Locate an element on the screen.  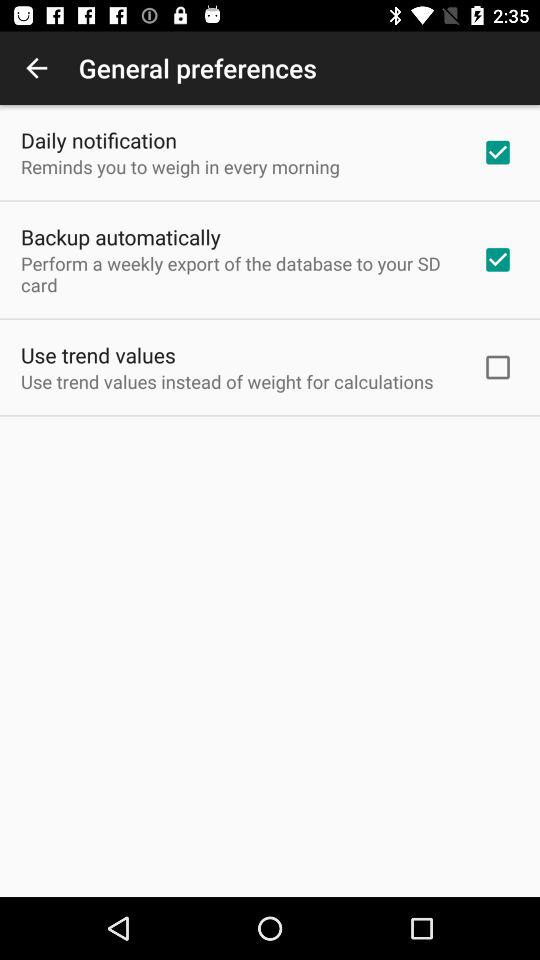
turn off the icon above perform a weekly app is located at coordinates (120, 236).